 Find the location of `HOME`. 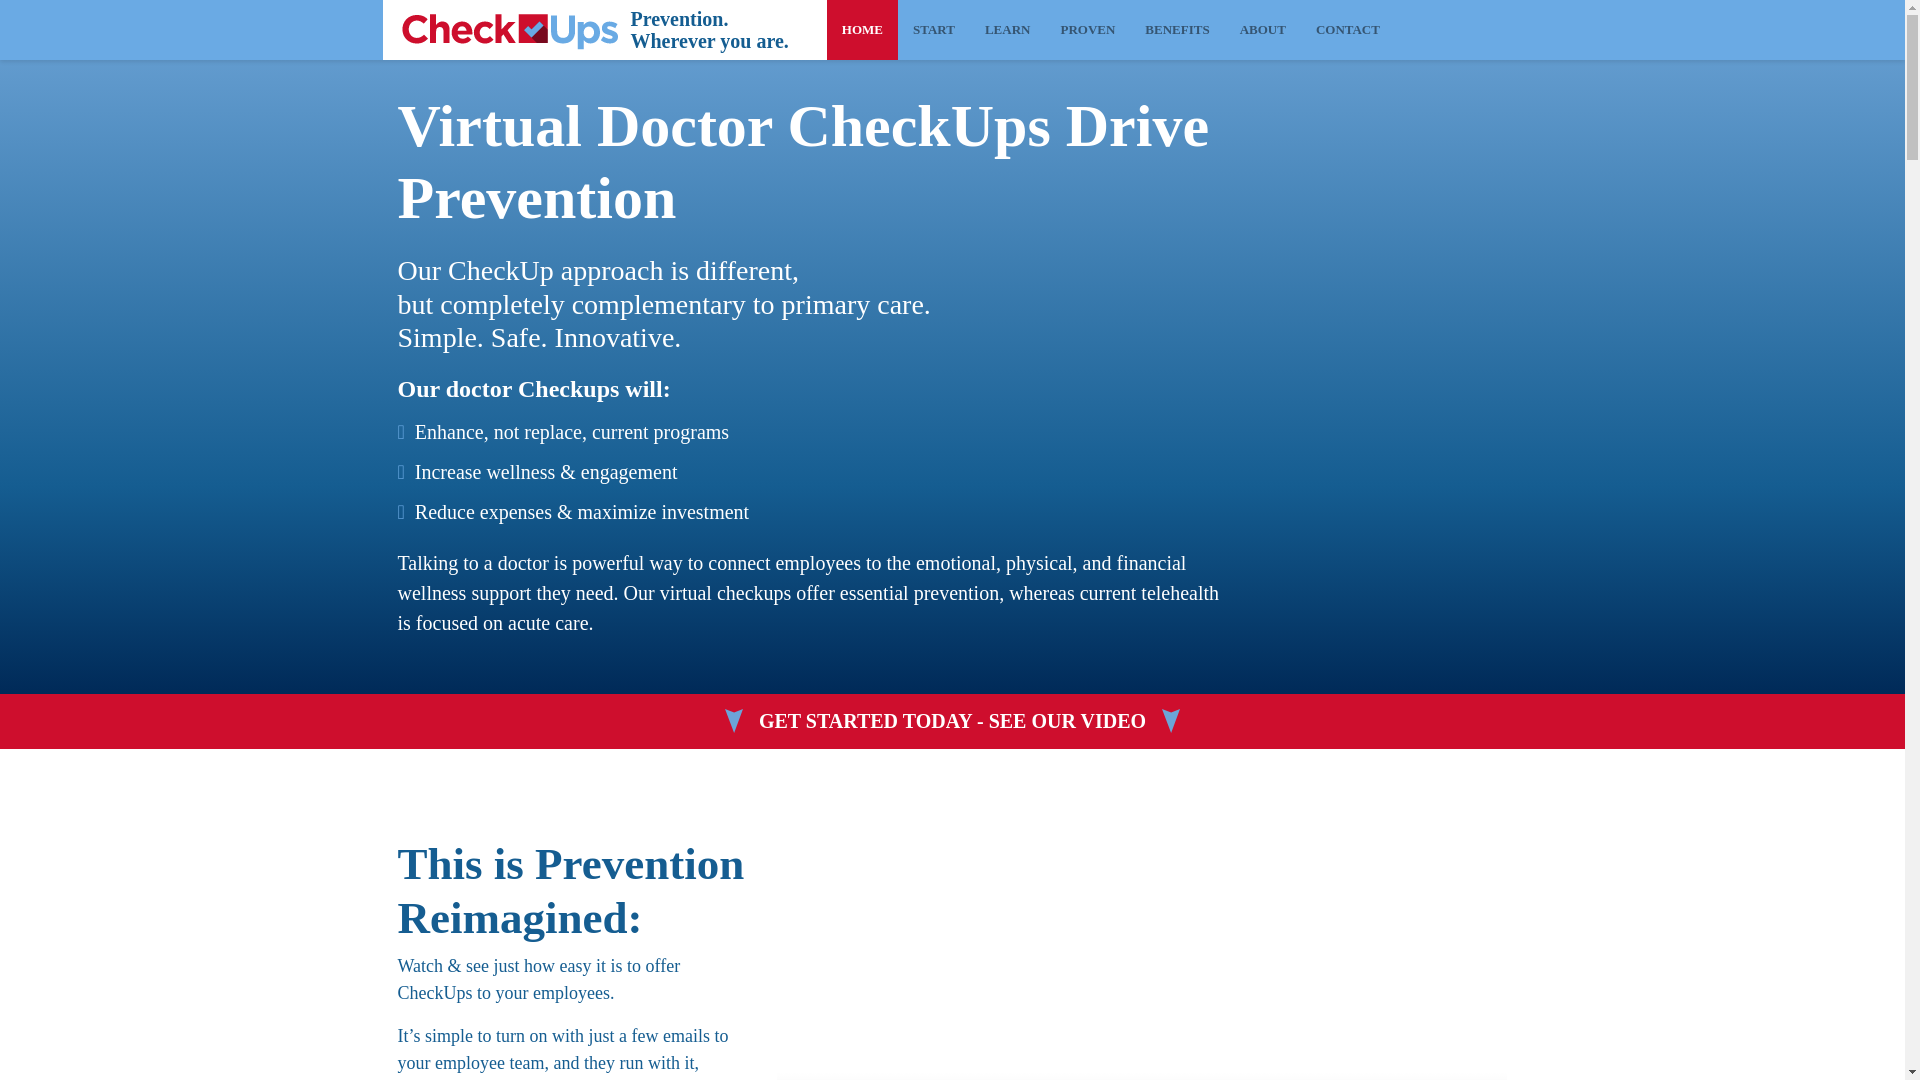

HOME is located at coordinates (862, 30).